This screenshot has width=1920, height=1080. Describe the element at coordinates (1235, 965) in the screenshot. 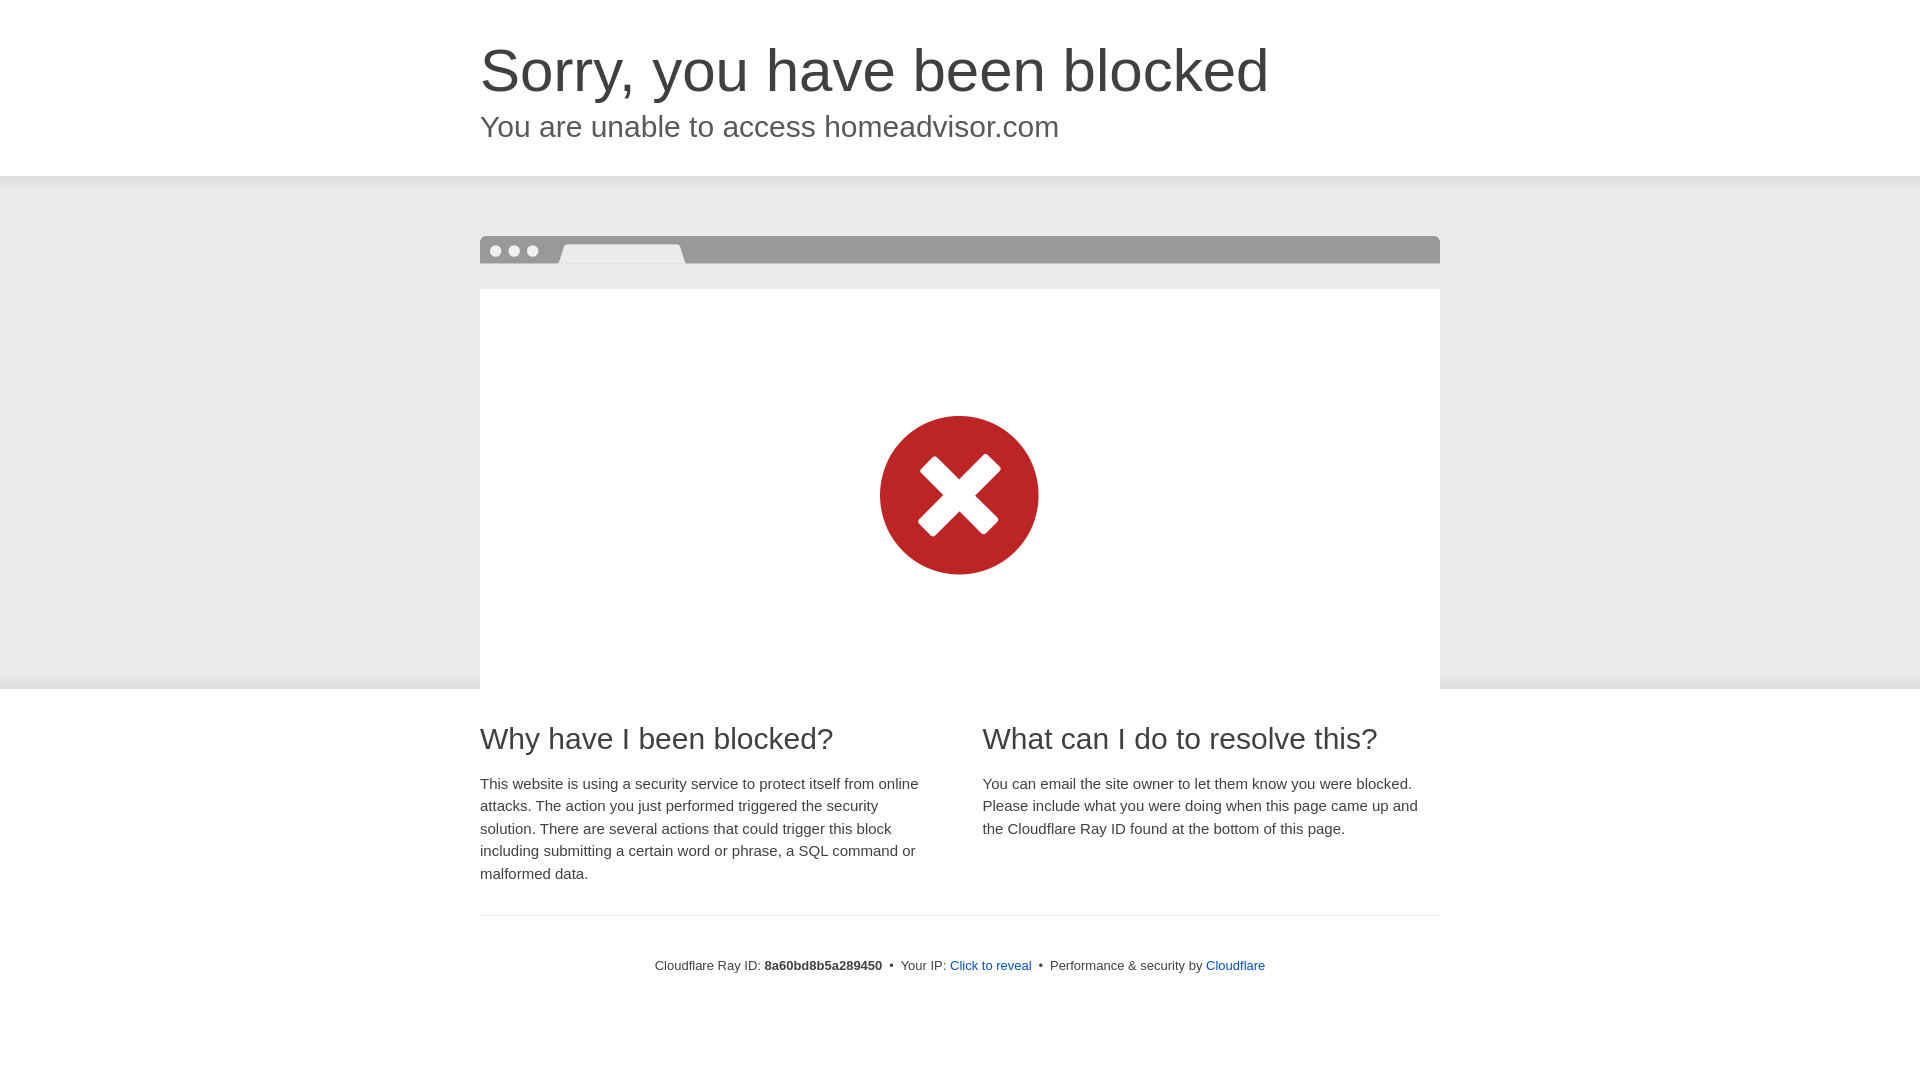

I see `Cloudflare` at that location.